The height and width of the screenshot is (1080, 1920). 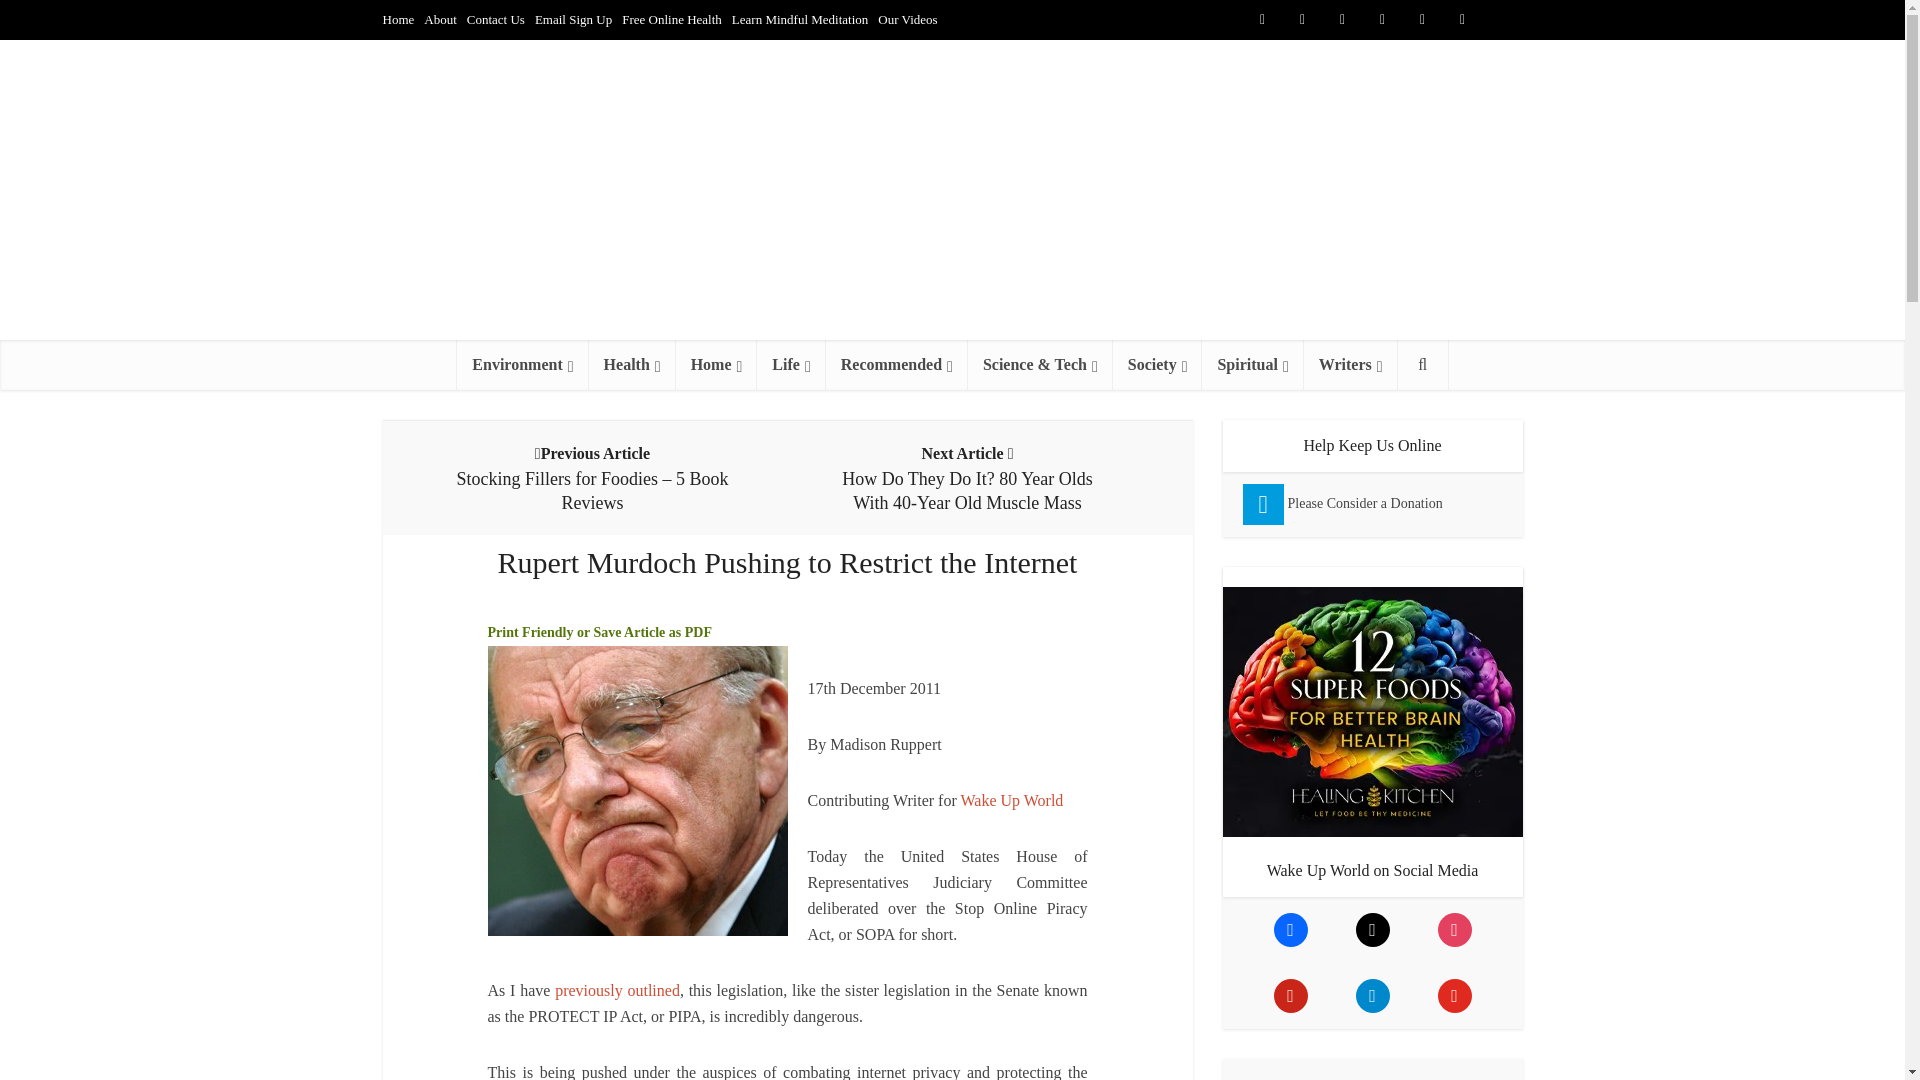 What do you see at coordinates (1502, 20) in the screenshot?
I see `Telegram` at bounding box center [1502, 20].